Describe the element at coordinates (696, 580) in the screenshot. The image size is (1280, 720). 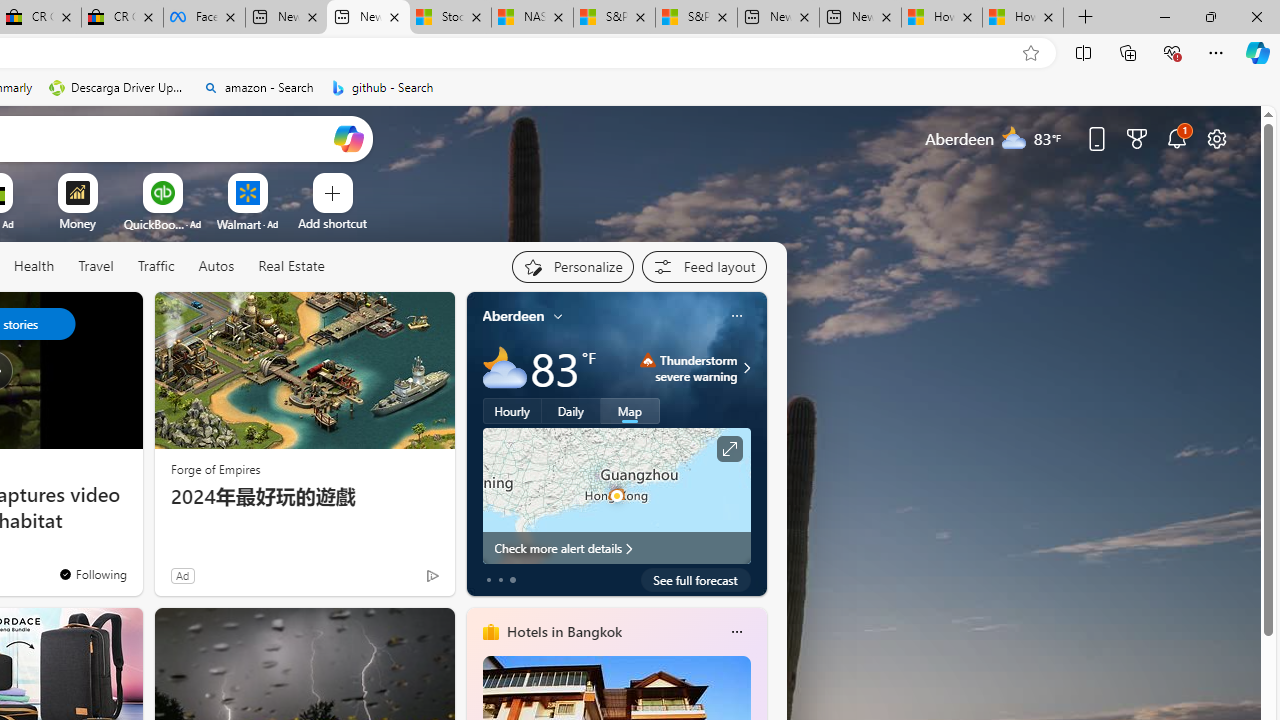
I see `See full forecast` at that location.